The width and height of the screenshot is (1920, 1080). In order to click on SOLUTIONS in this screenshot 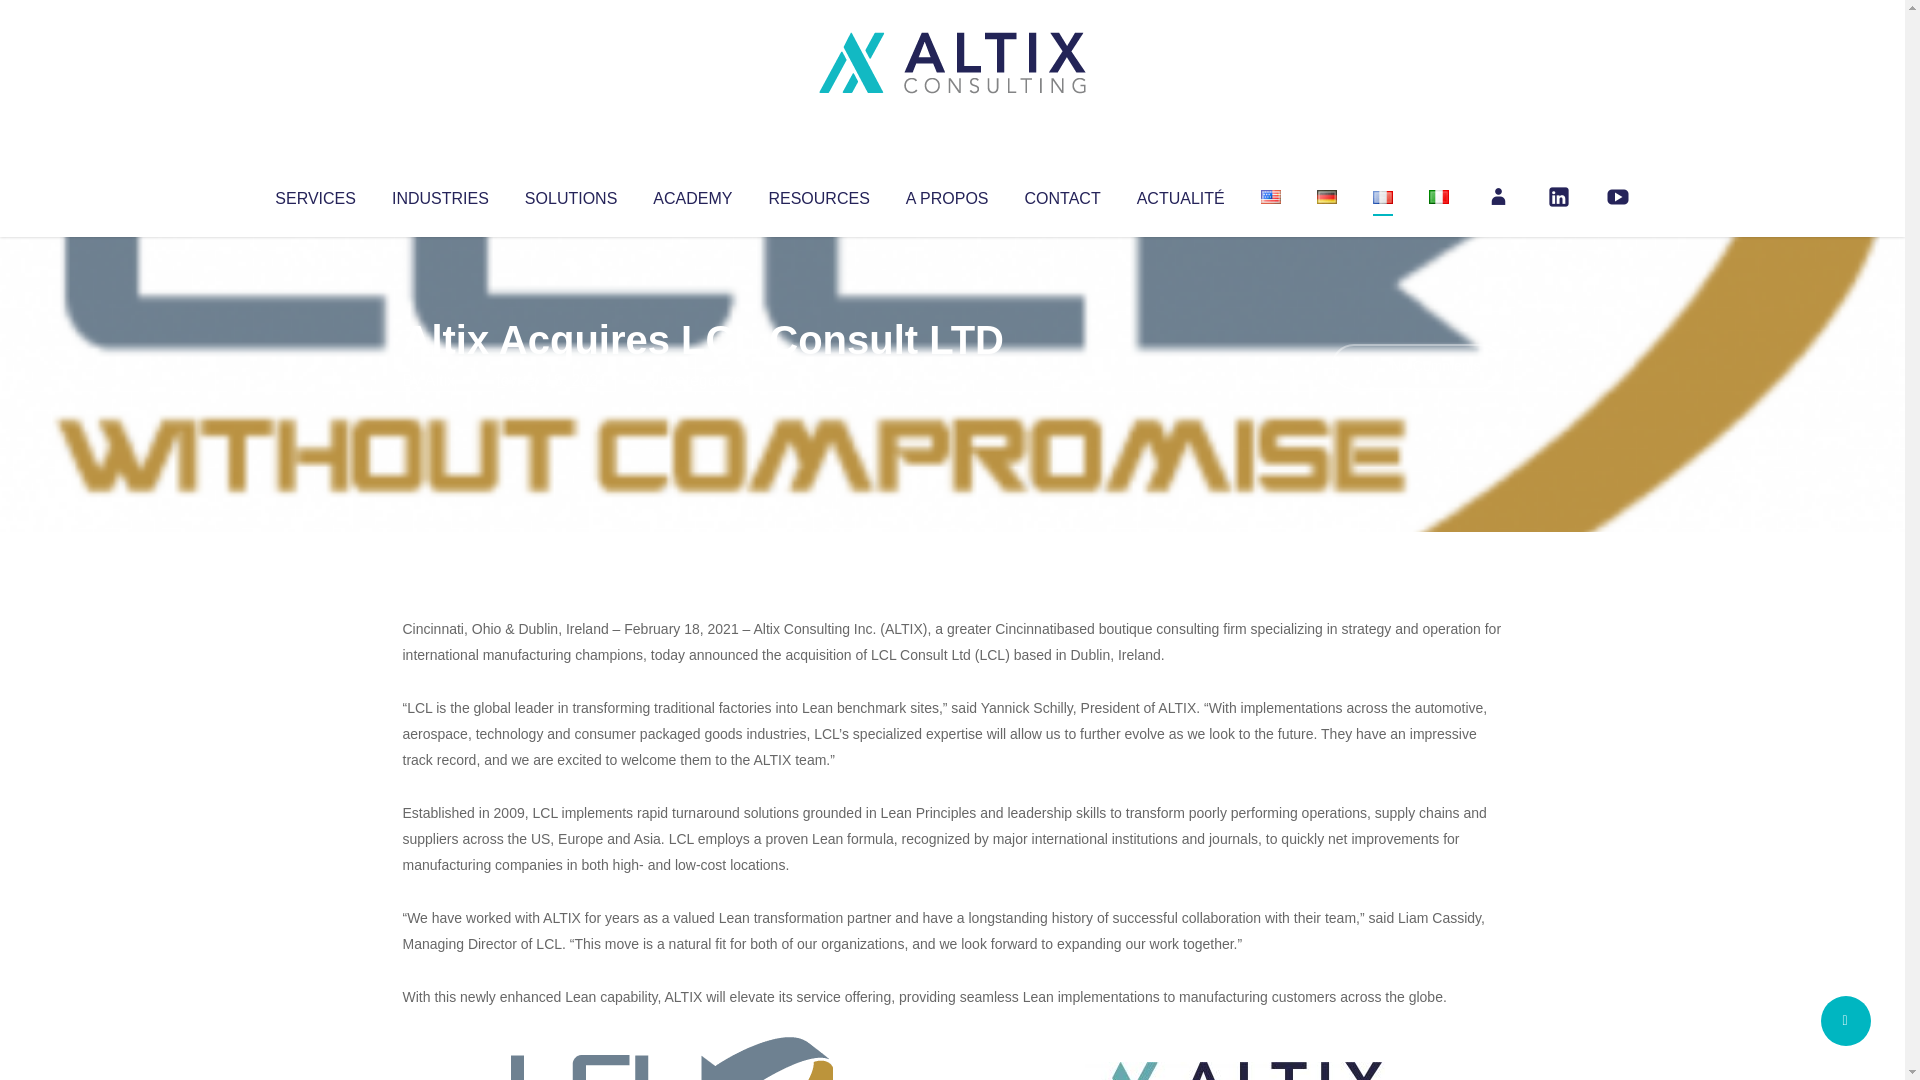, I will do `click(570, 194)`.